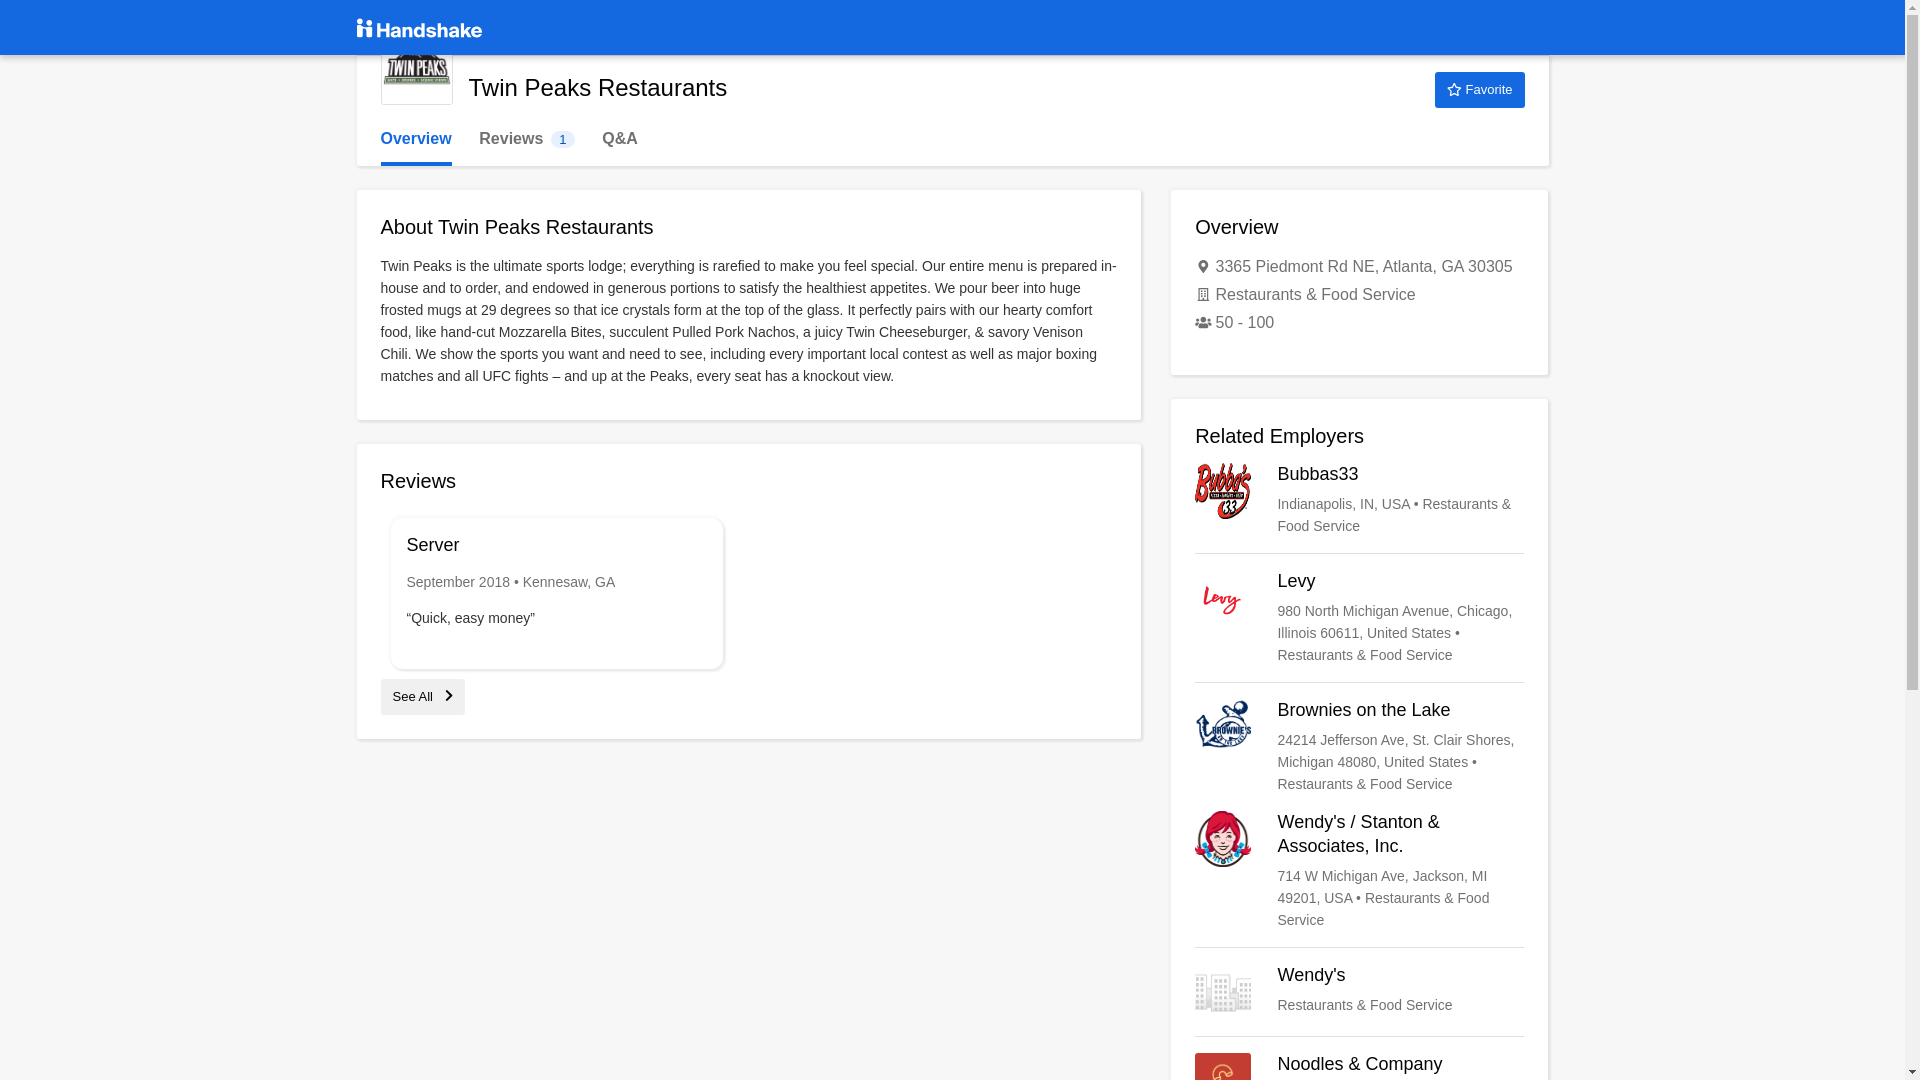  What do you see at coordinates (1479, 90) in the screenshot?
I see `Favorite` at bounding box center [1479, 90].